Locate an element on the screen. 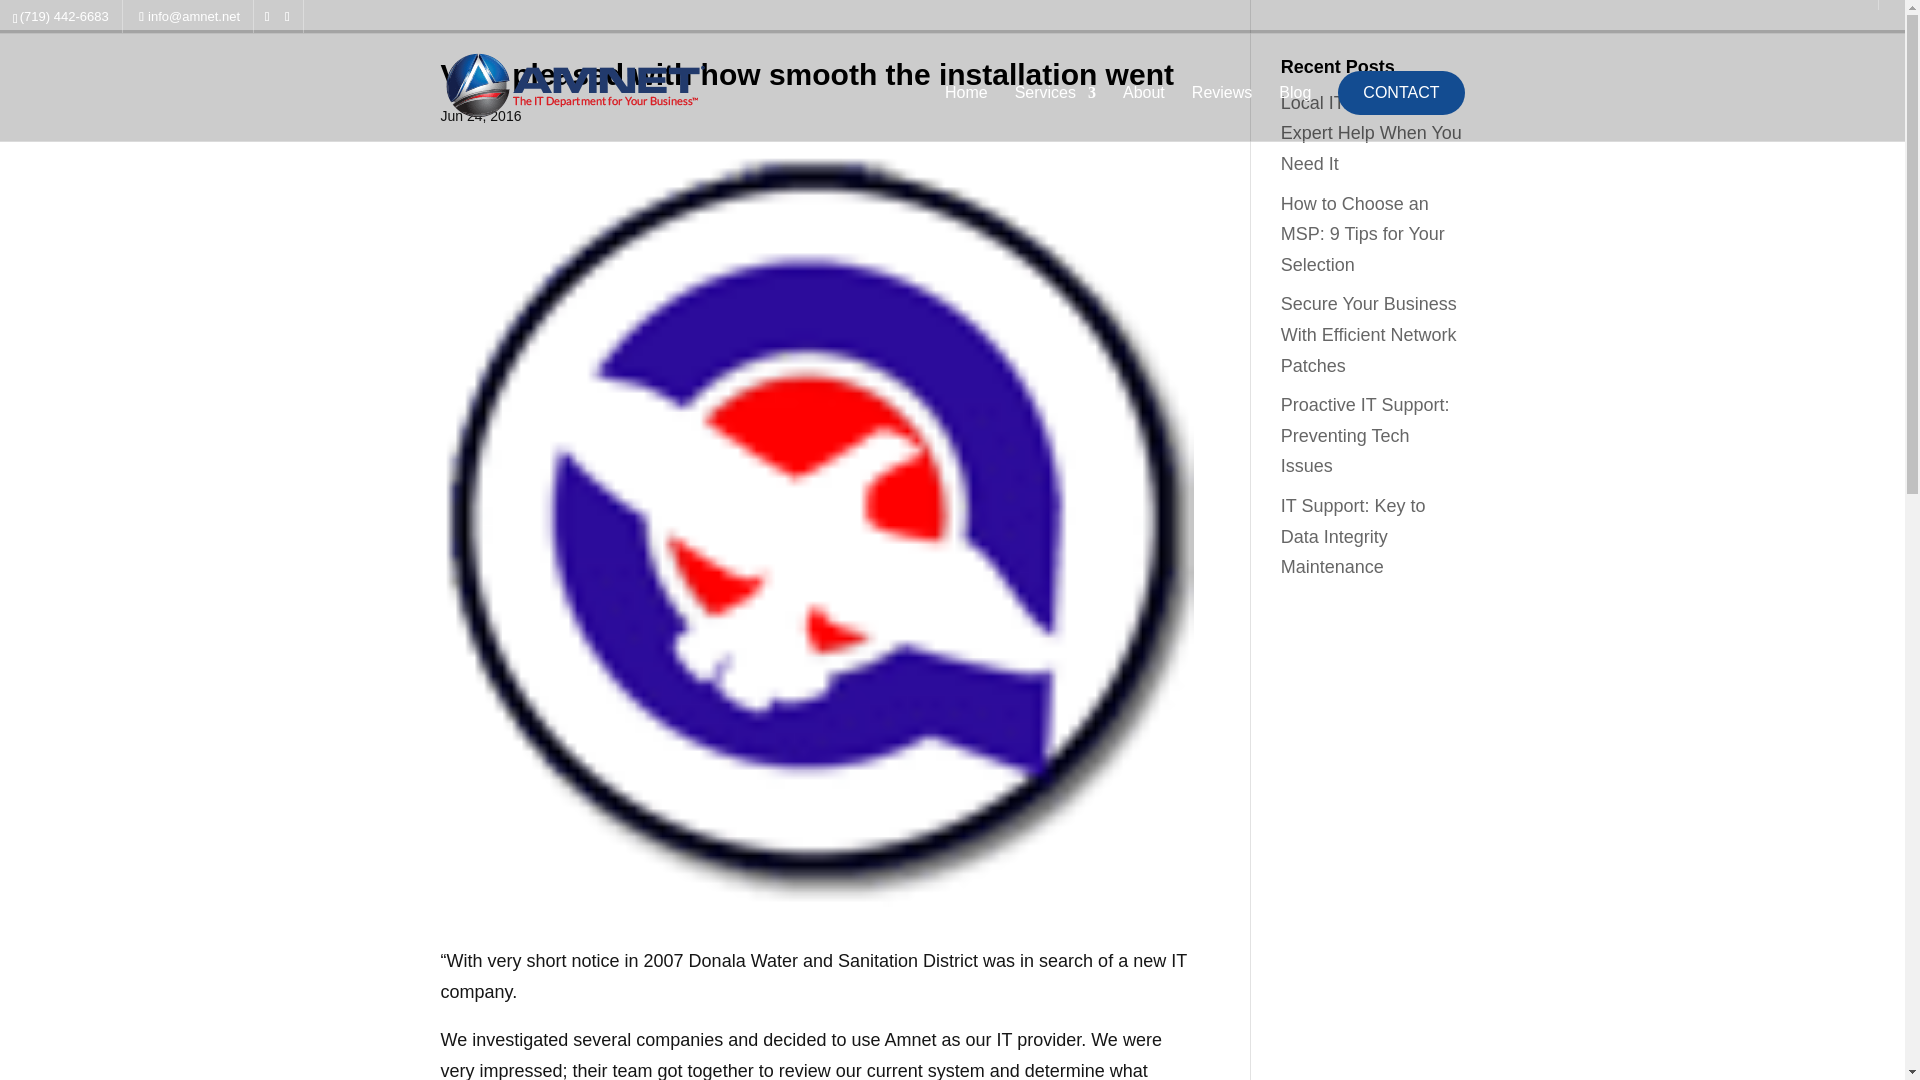 The width and height of the screenshot is (1920, 1080). About is located at coordinates (1144, 114).